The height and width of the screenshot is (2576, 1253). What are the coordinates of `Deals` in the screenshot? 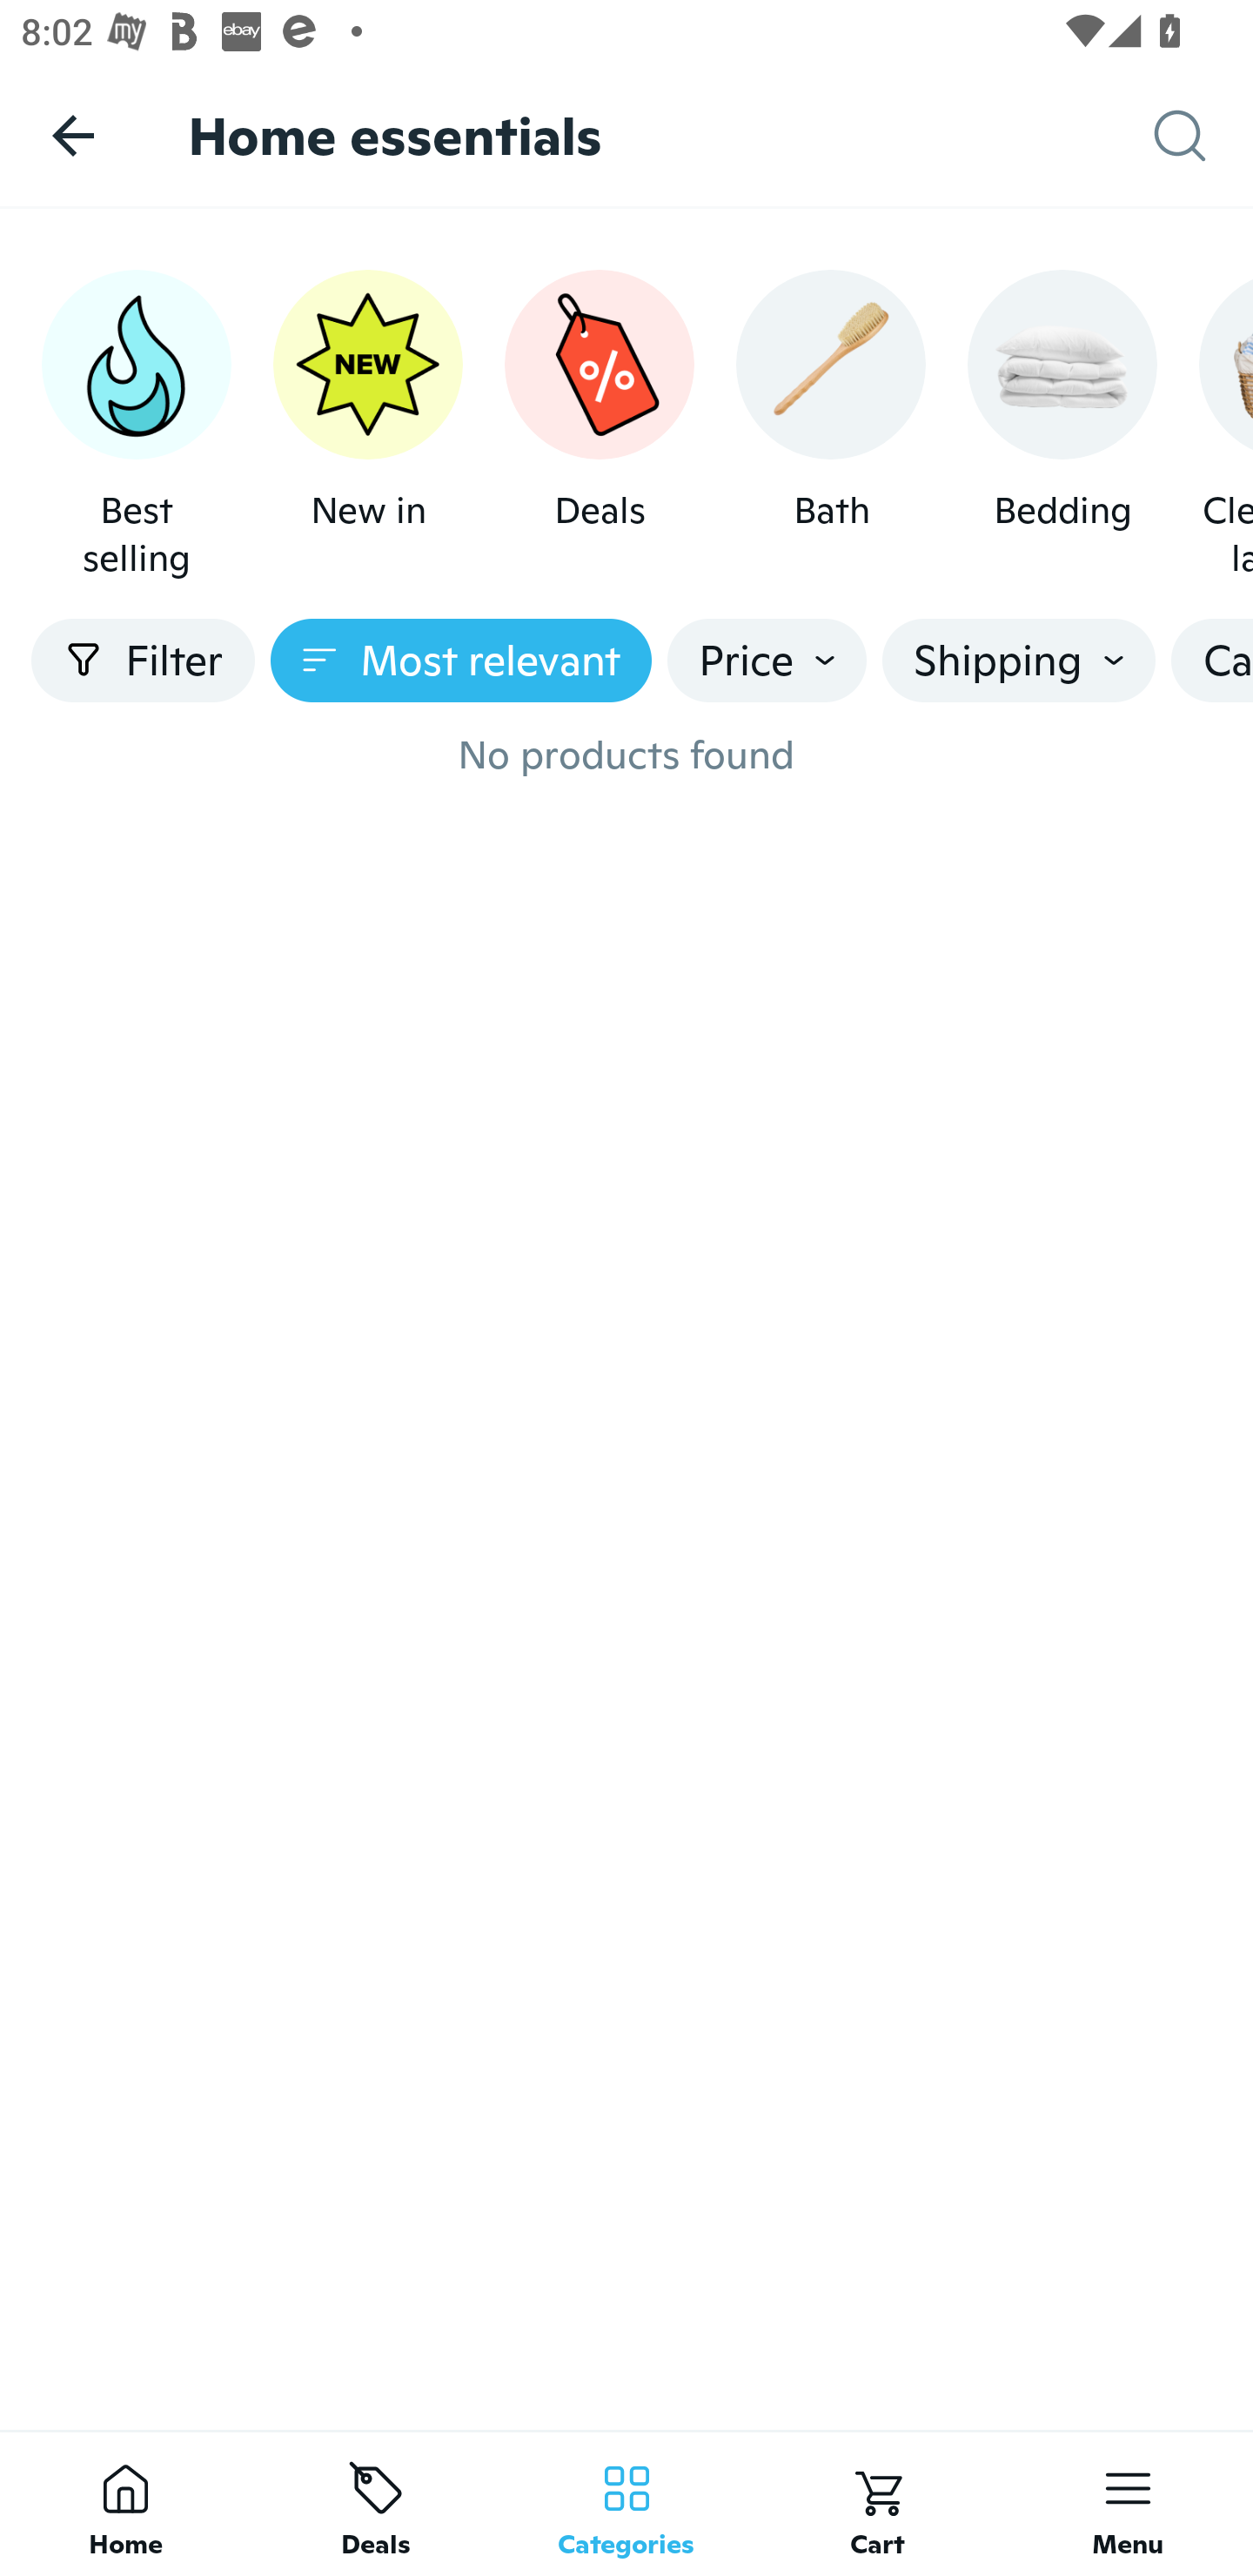 It's located at (599, 426).